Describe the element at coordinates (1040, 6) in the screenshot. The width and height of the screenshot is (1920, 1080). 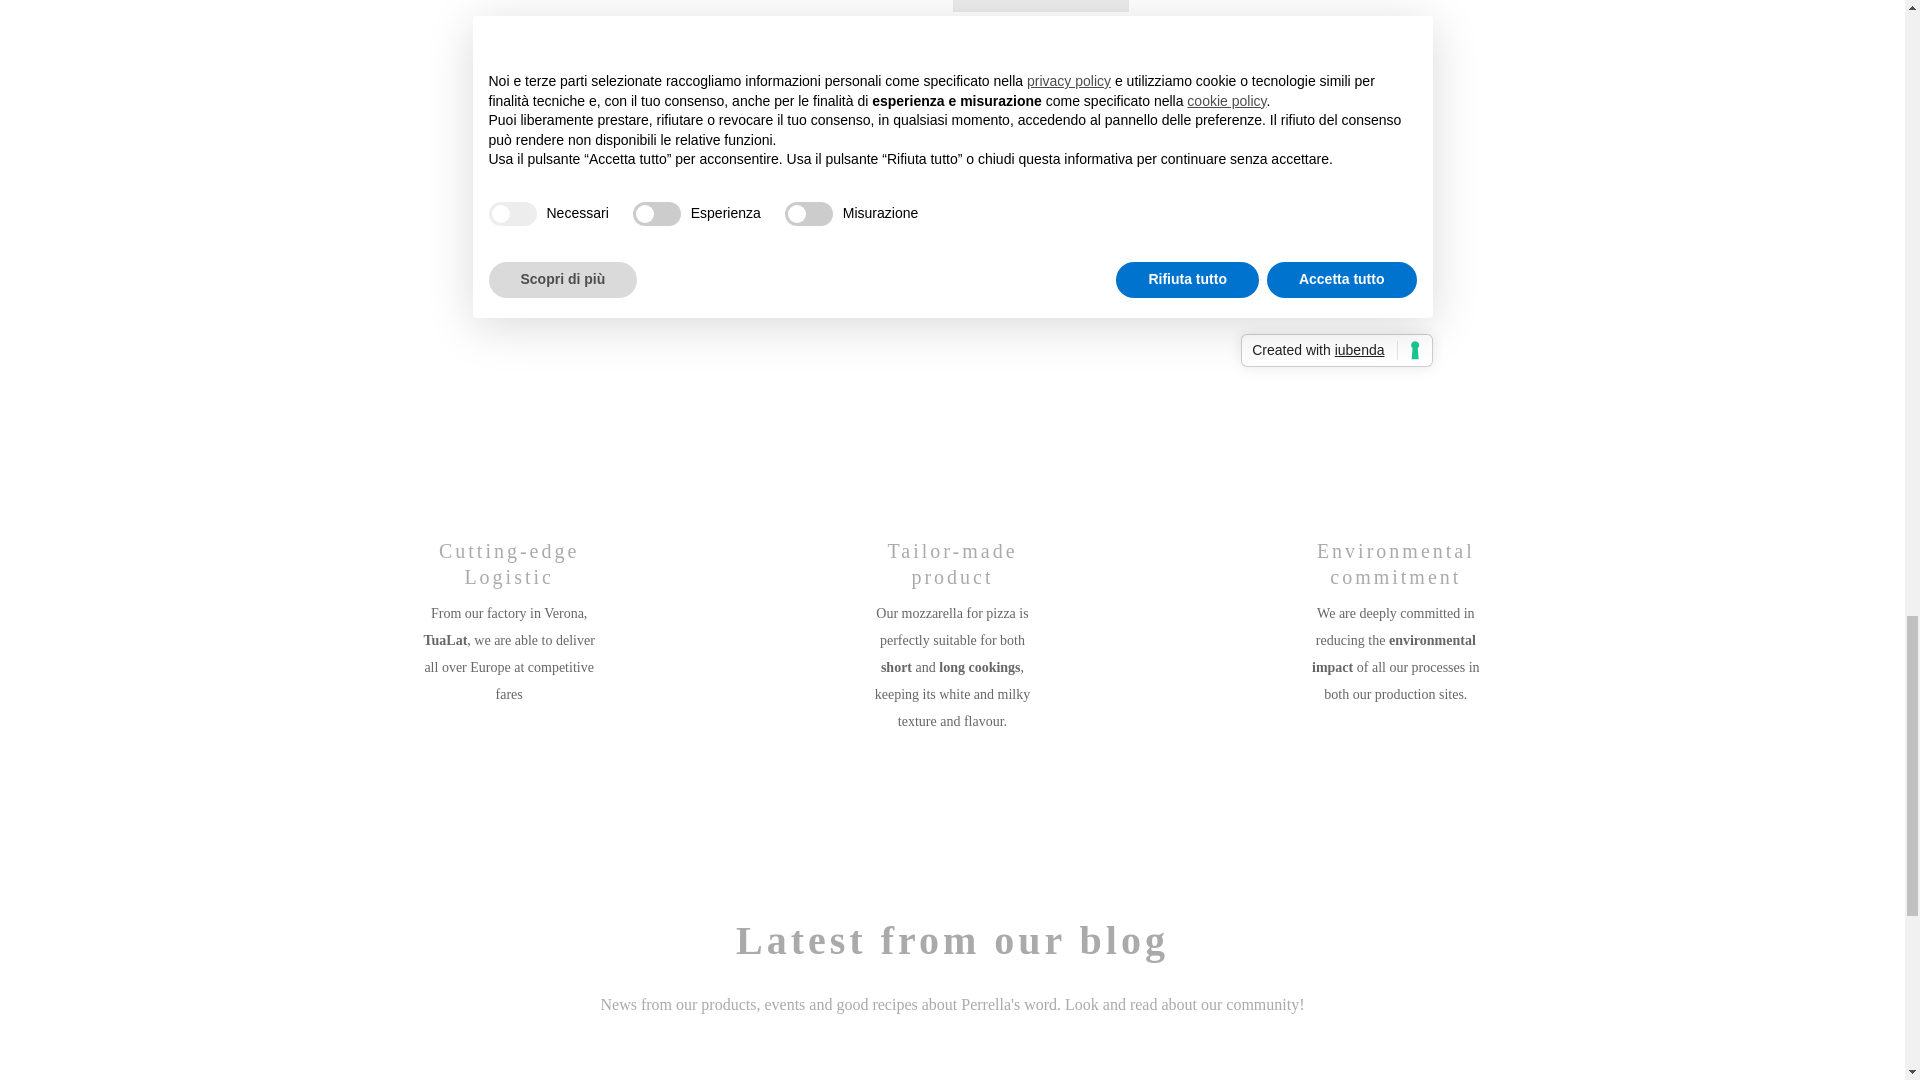
I see `Download the Brochure` at that location.